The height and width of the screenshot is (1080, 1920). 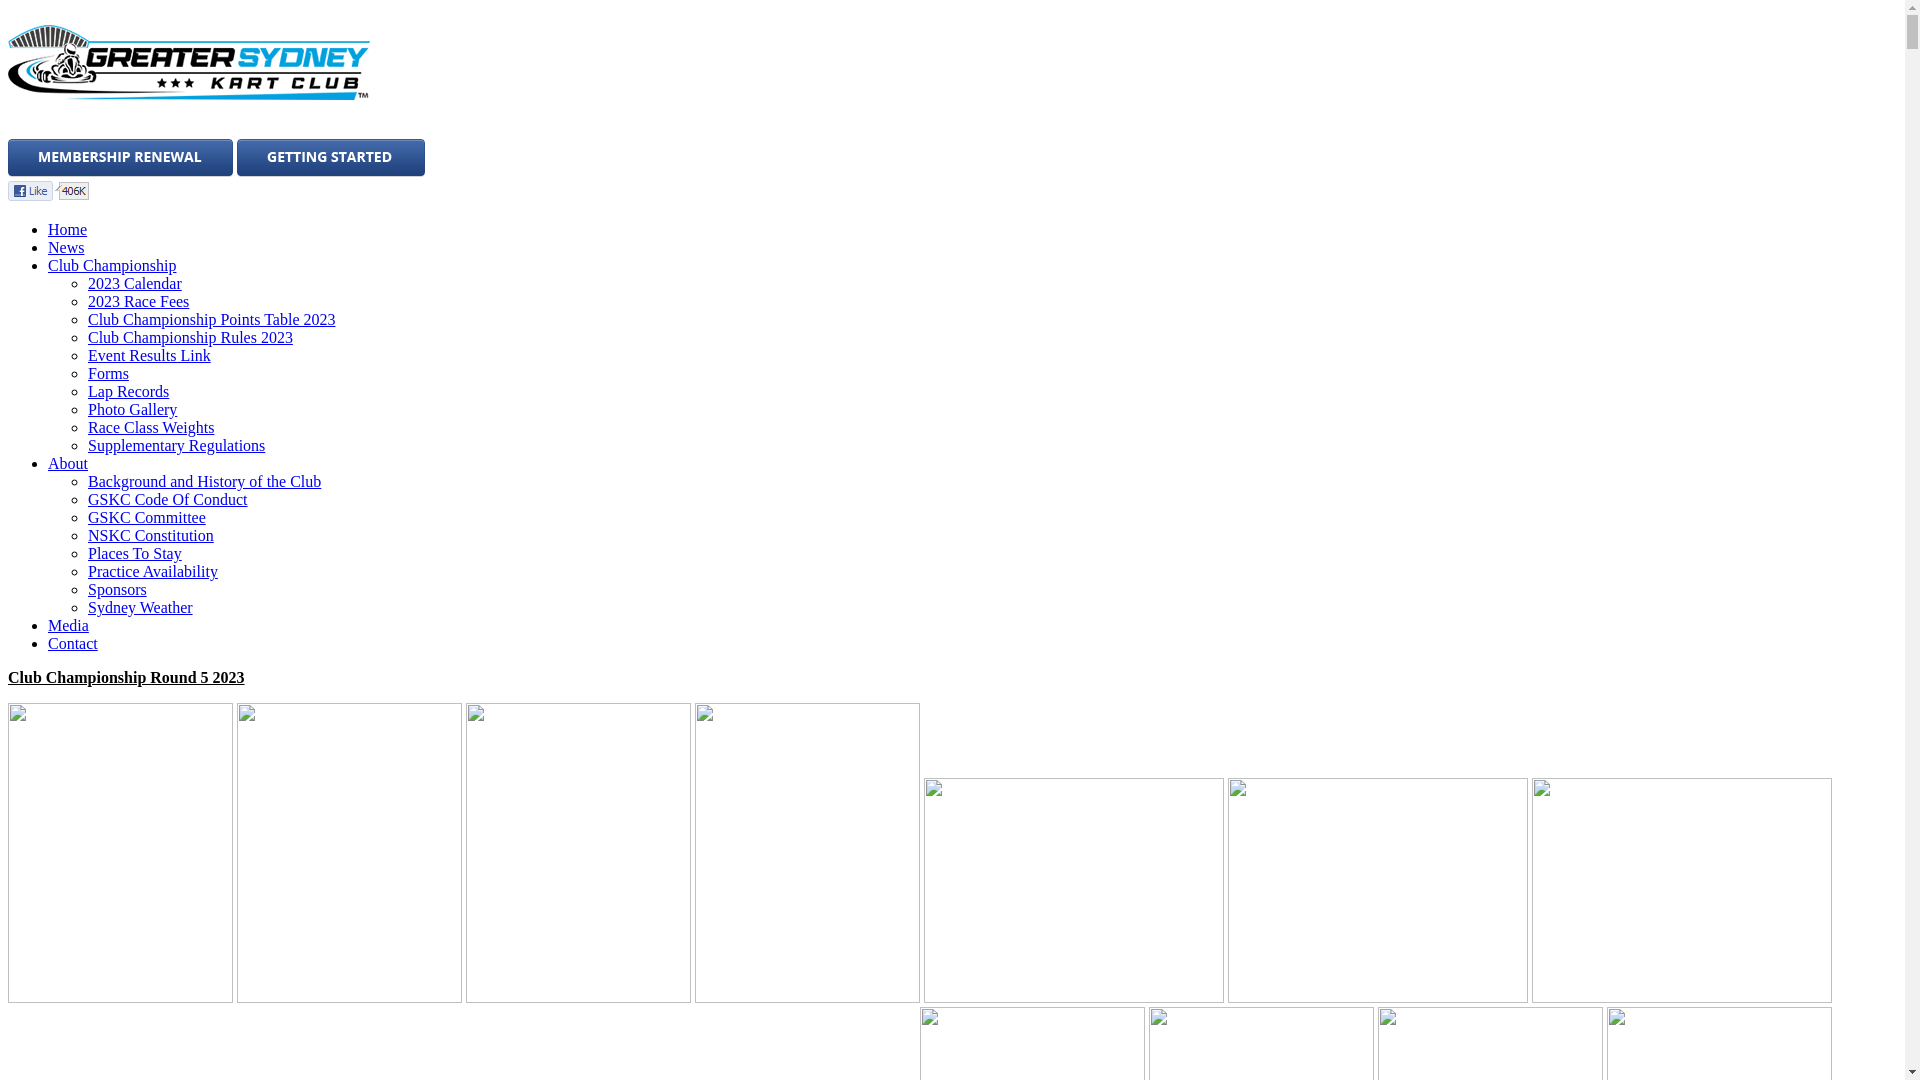 What do you see at coordinates (151, 428) in the screenshot?
I see `Race Class Weights` at bounding box center [151, 428].